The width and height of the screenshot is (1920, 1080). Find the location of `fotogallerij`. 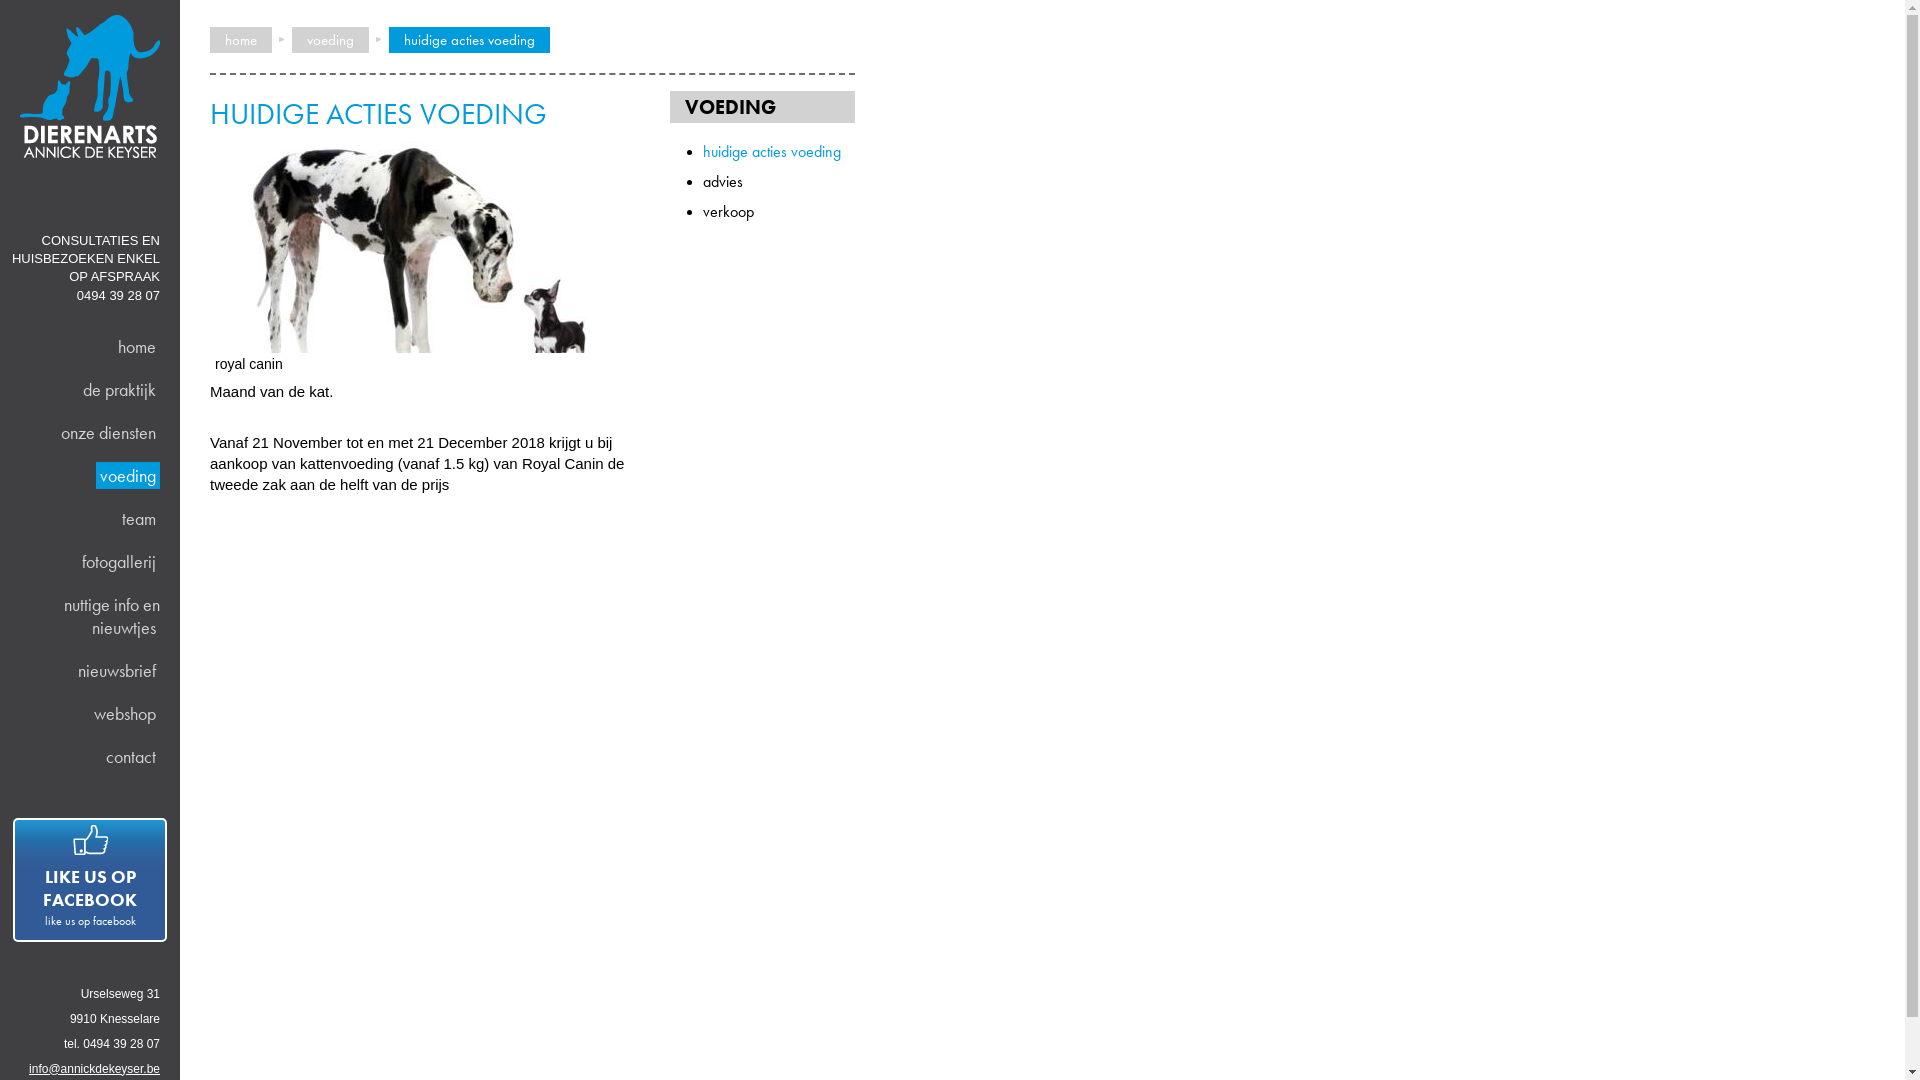

fotogallerij is located at coordinates (119, 562).